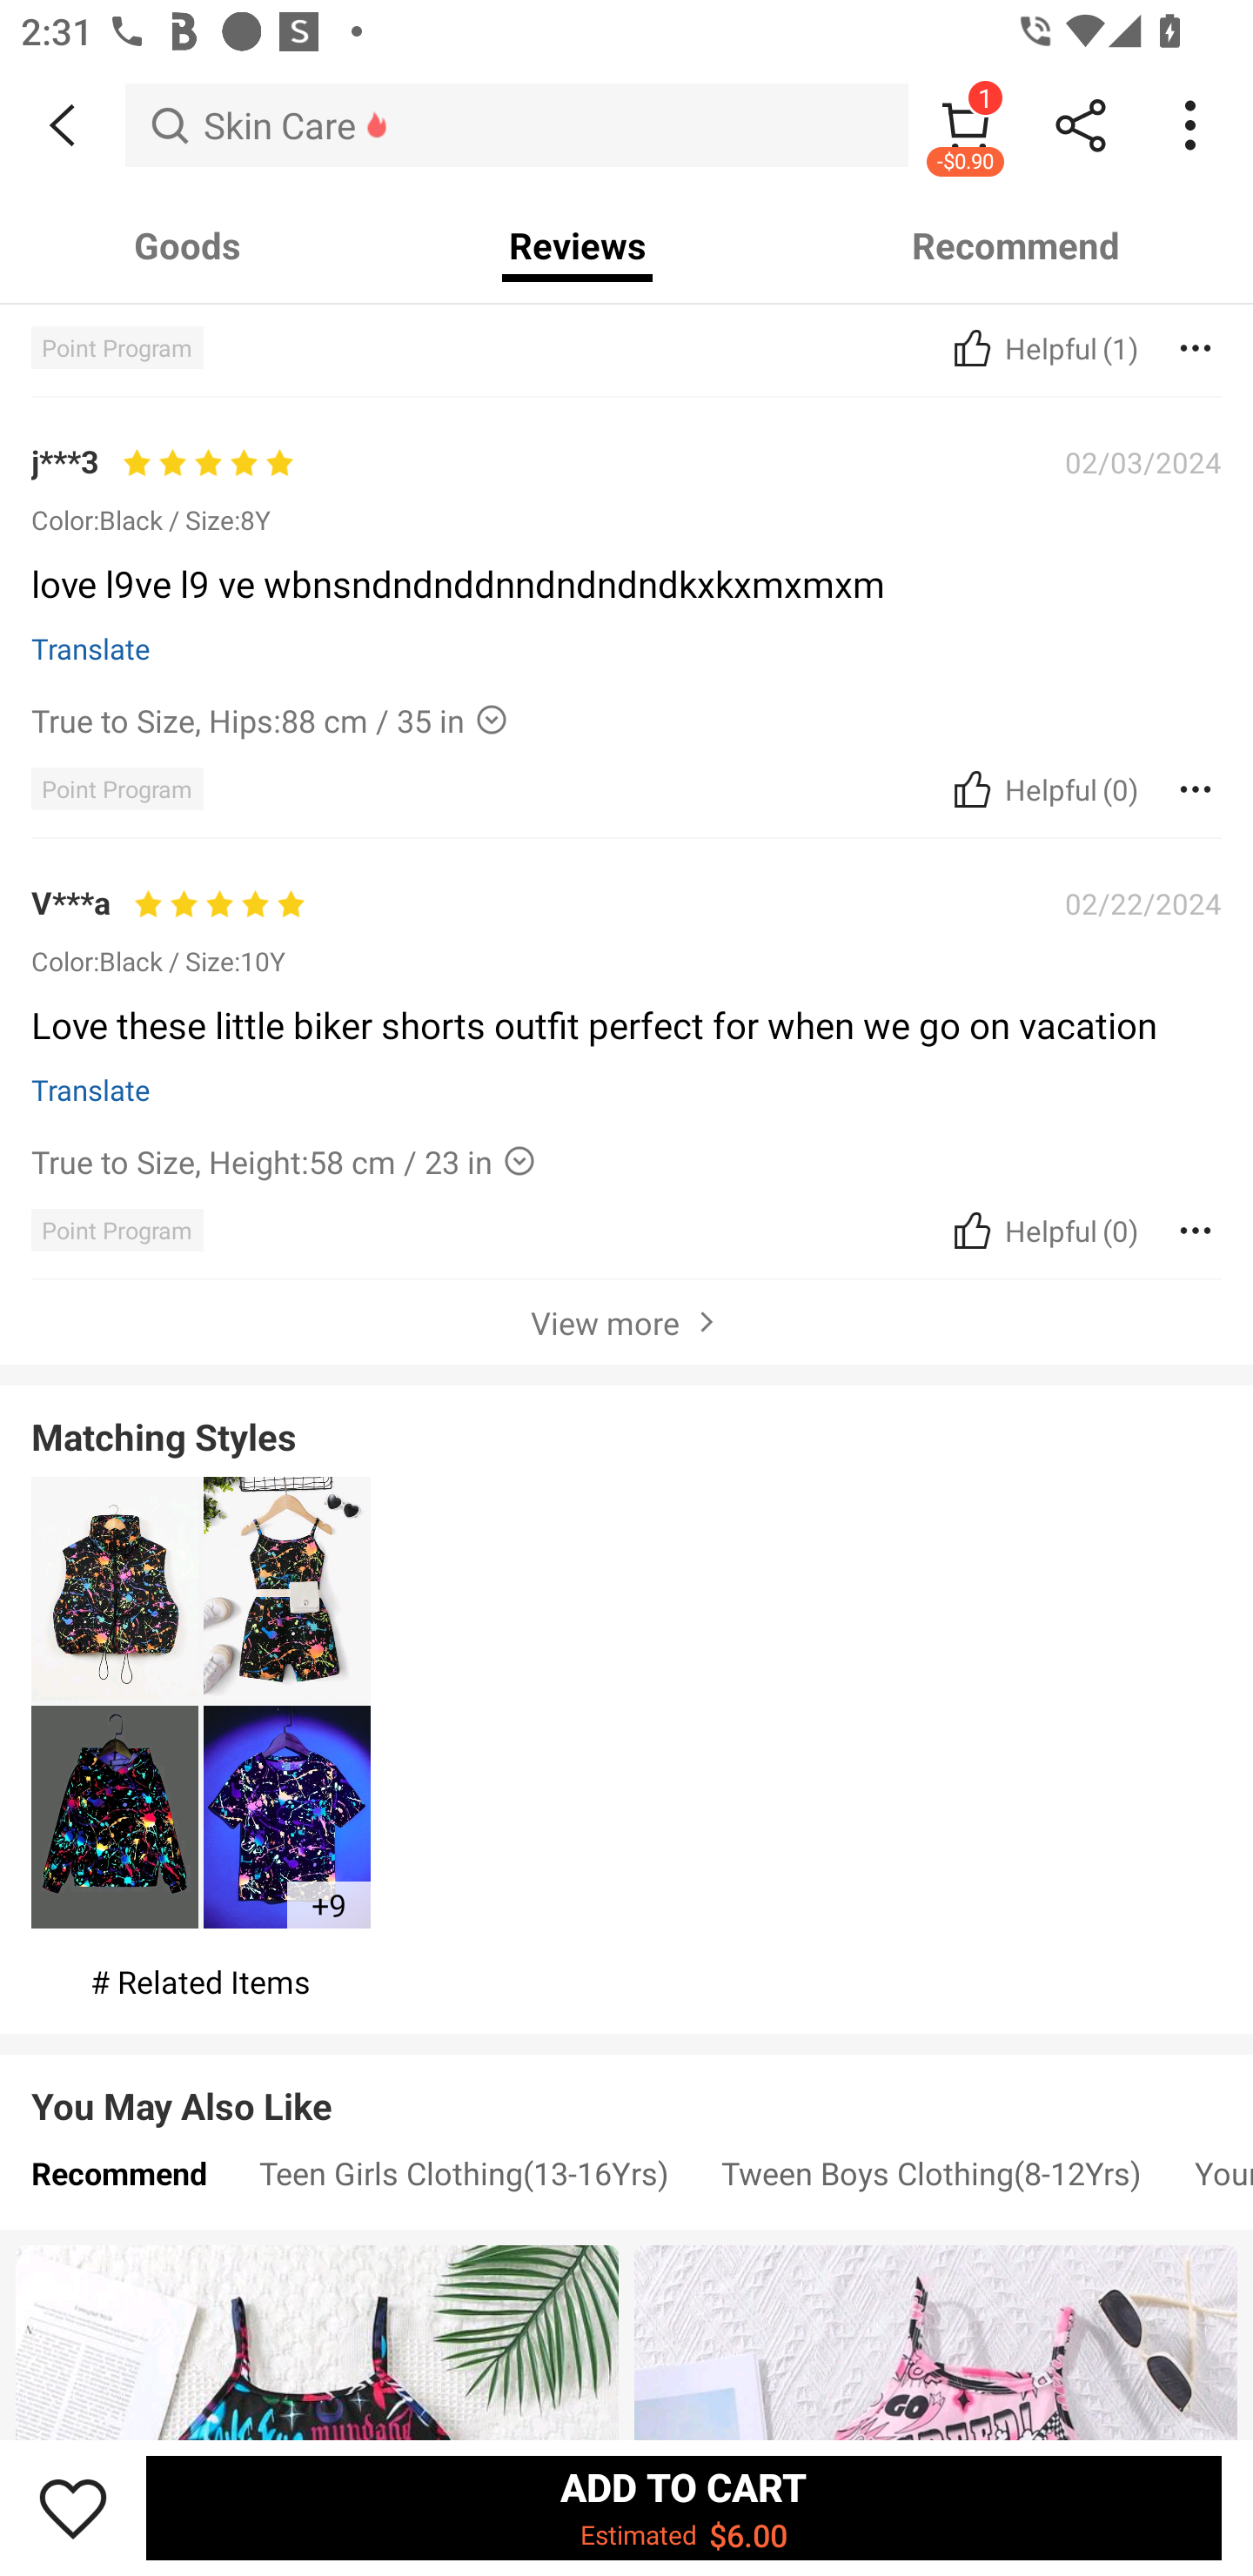 The height and width of the screenshot is (2576, 1253). Describe the element at coordinates (1042, 1231) in the screenshot. I see `Cancel Helpful Was this article helpful? (0)` at that location.